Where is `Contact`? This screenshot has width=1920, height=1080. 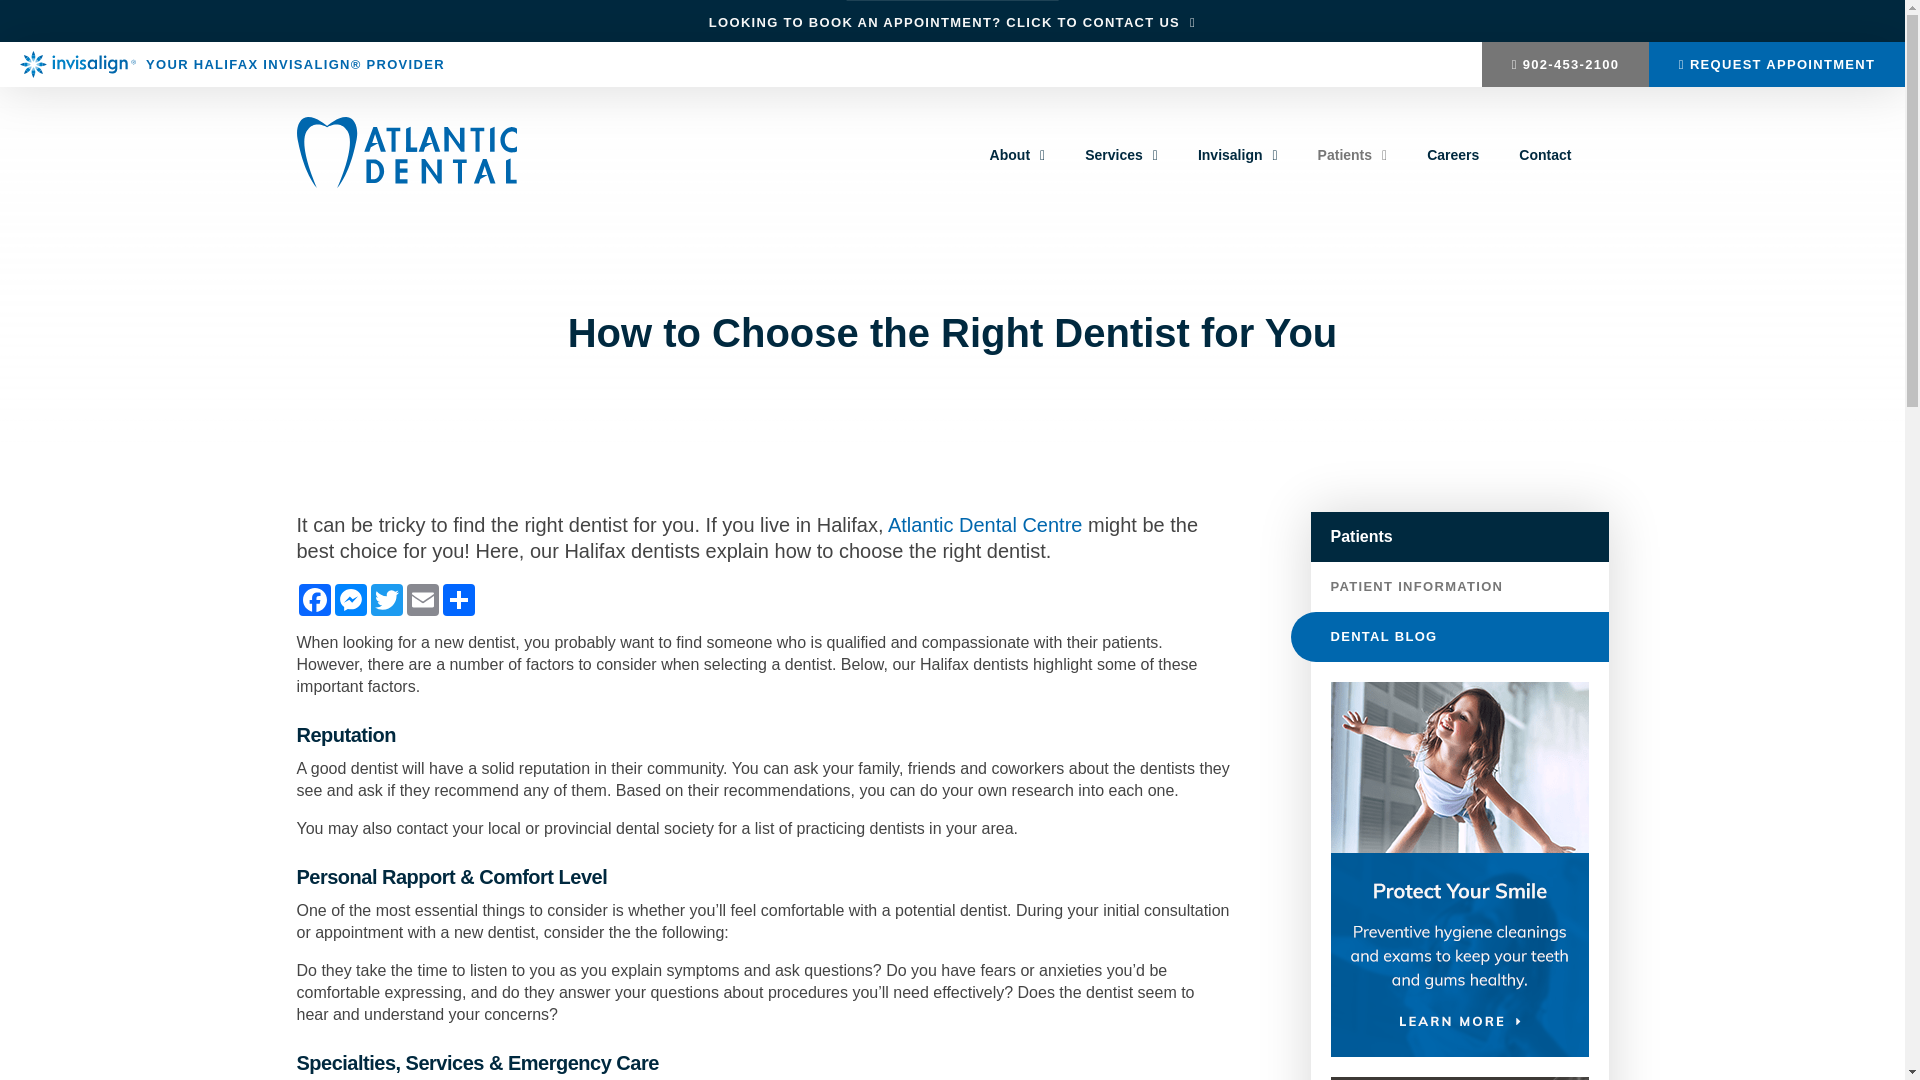
Contact is located at coordinates (1545, 155).